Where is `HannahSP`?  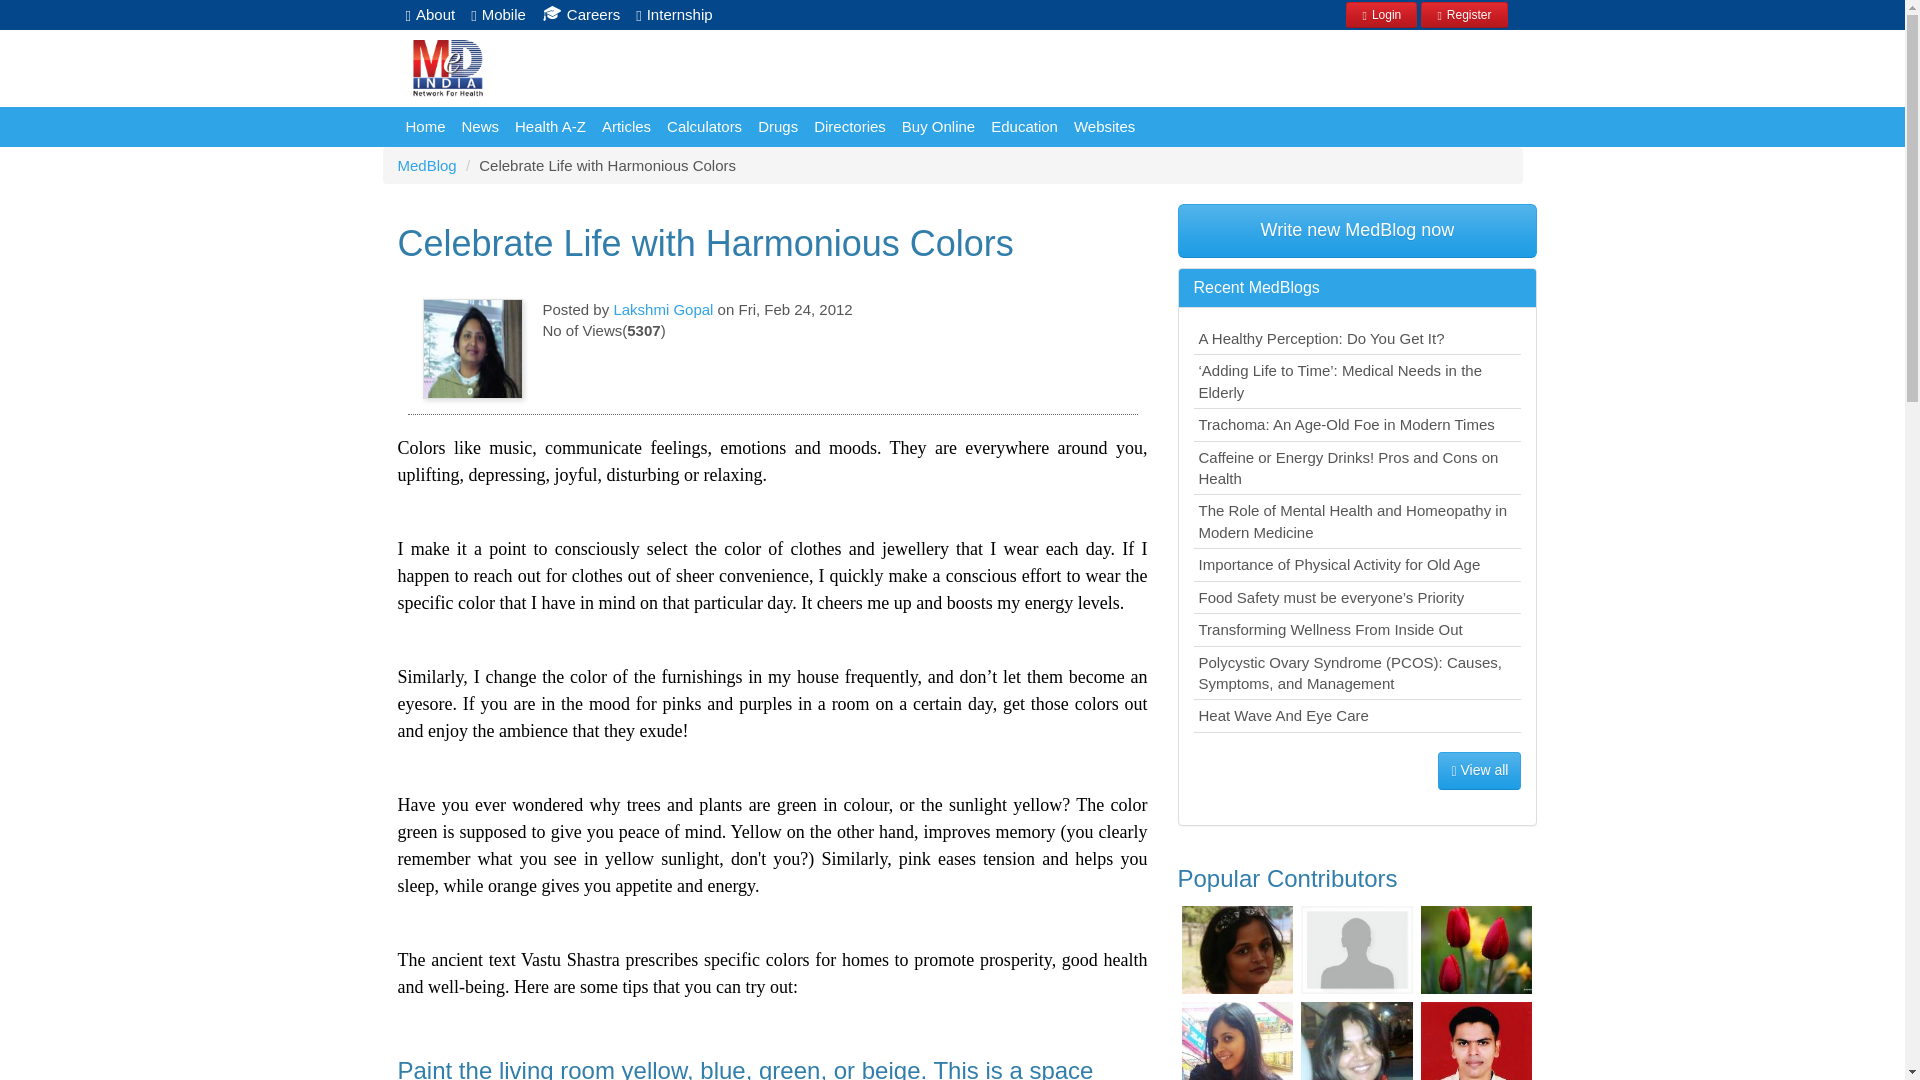 HannahSP is located at coordinates (1476, 950).